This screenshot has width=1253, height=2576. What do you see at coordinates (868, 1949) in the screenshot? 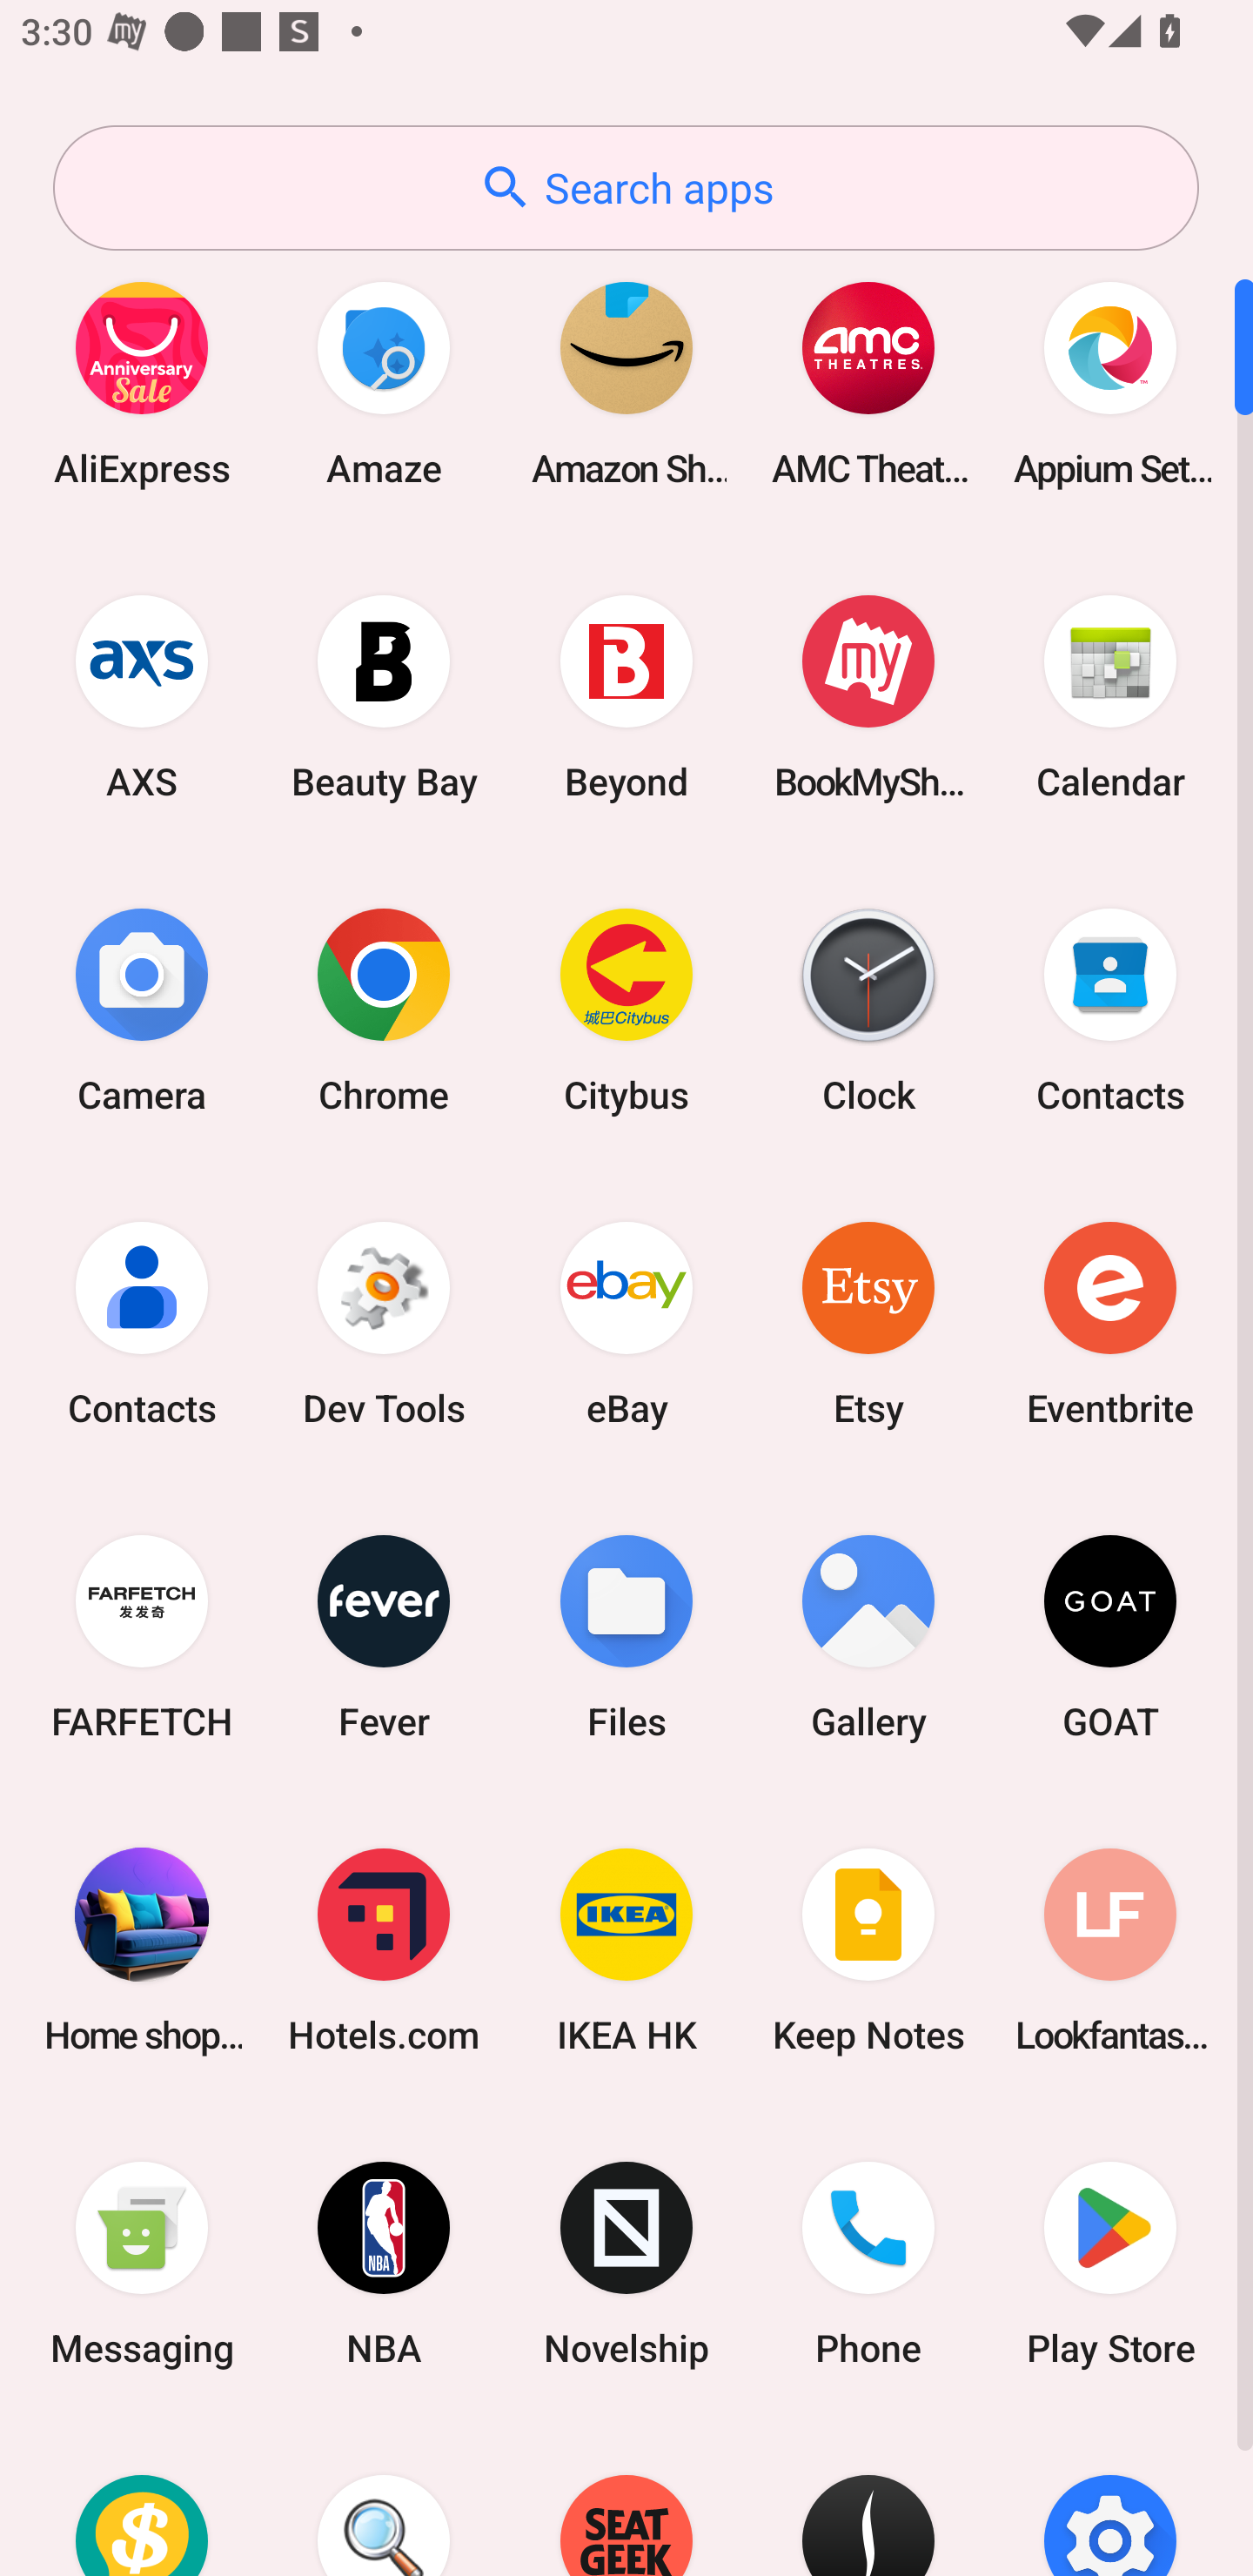
I see `Keep Notes` at bounding box center [868, 1949].